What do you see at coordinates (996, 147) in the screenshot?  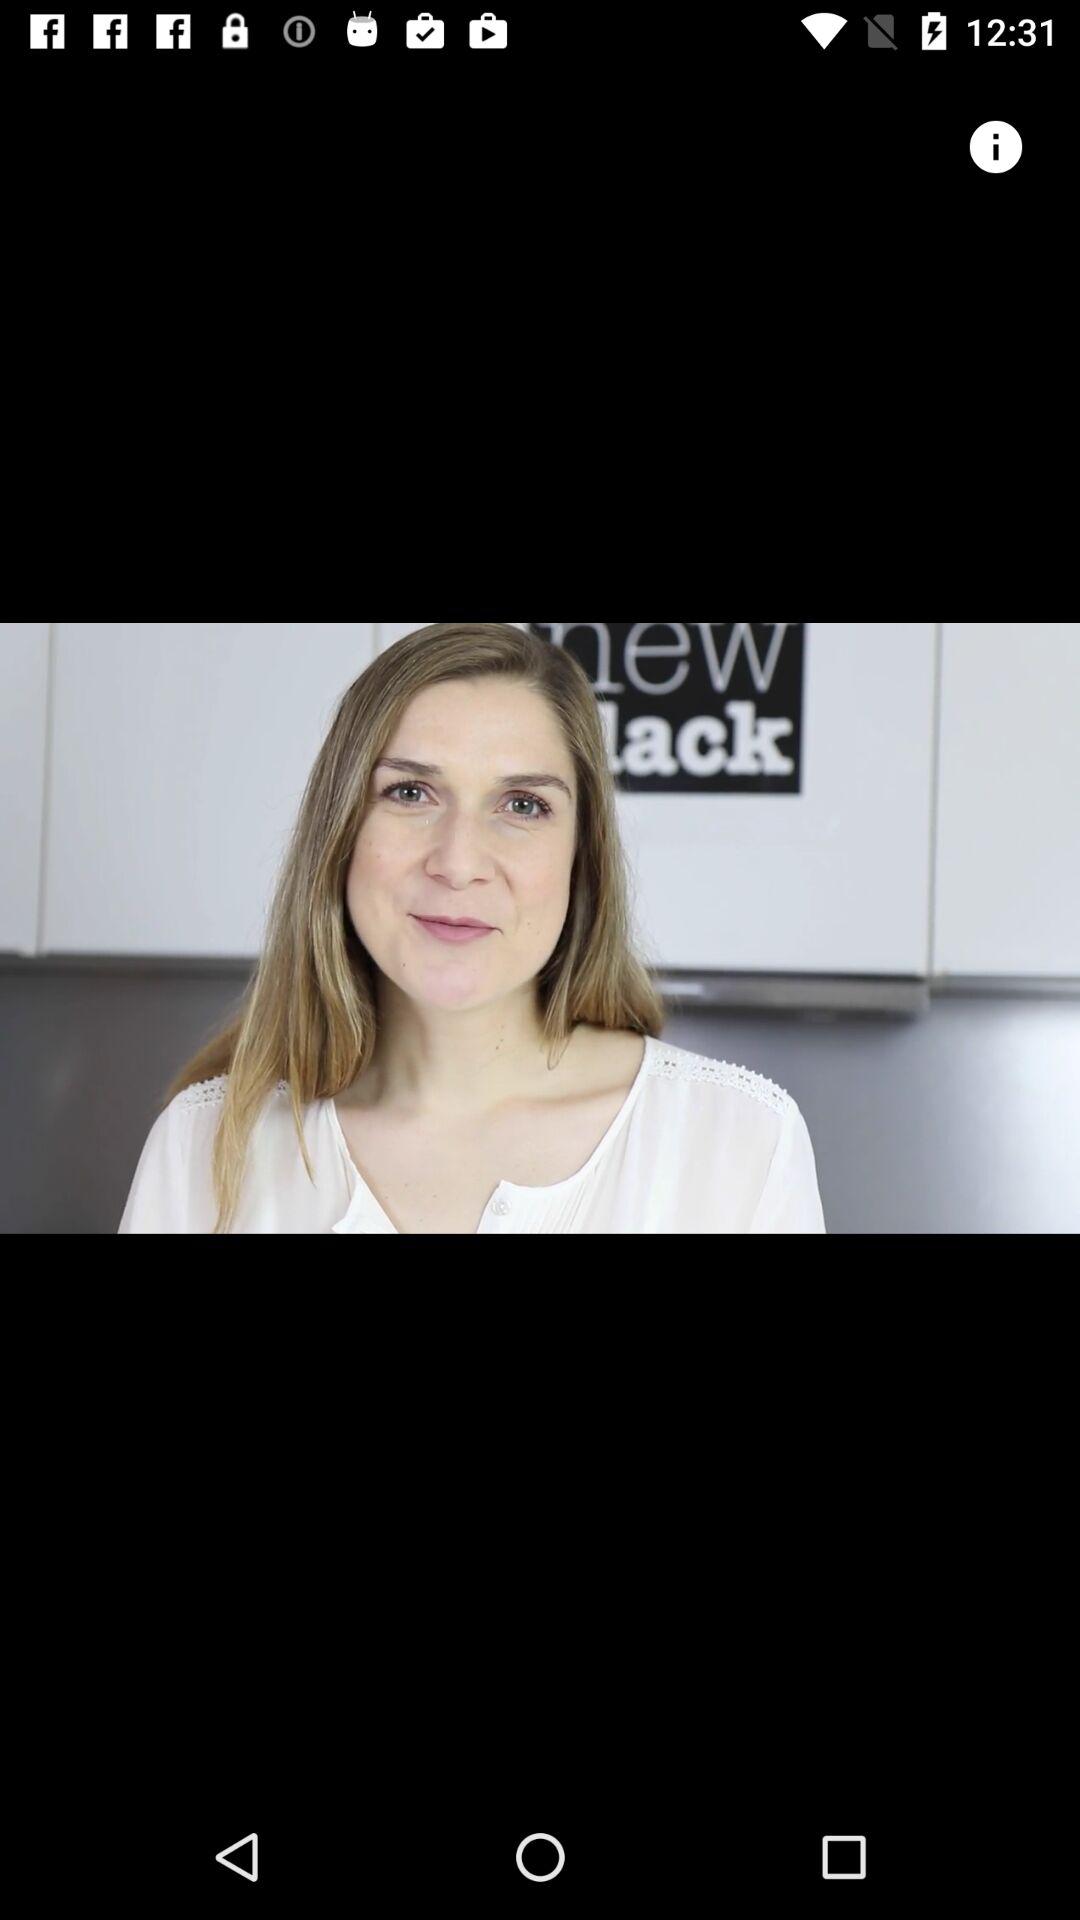 I see `get information` at bounding box center [996, 147].